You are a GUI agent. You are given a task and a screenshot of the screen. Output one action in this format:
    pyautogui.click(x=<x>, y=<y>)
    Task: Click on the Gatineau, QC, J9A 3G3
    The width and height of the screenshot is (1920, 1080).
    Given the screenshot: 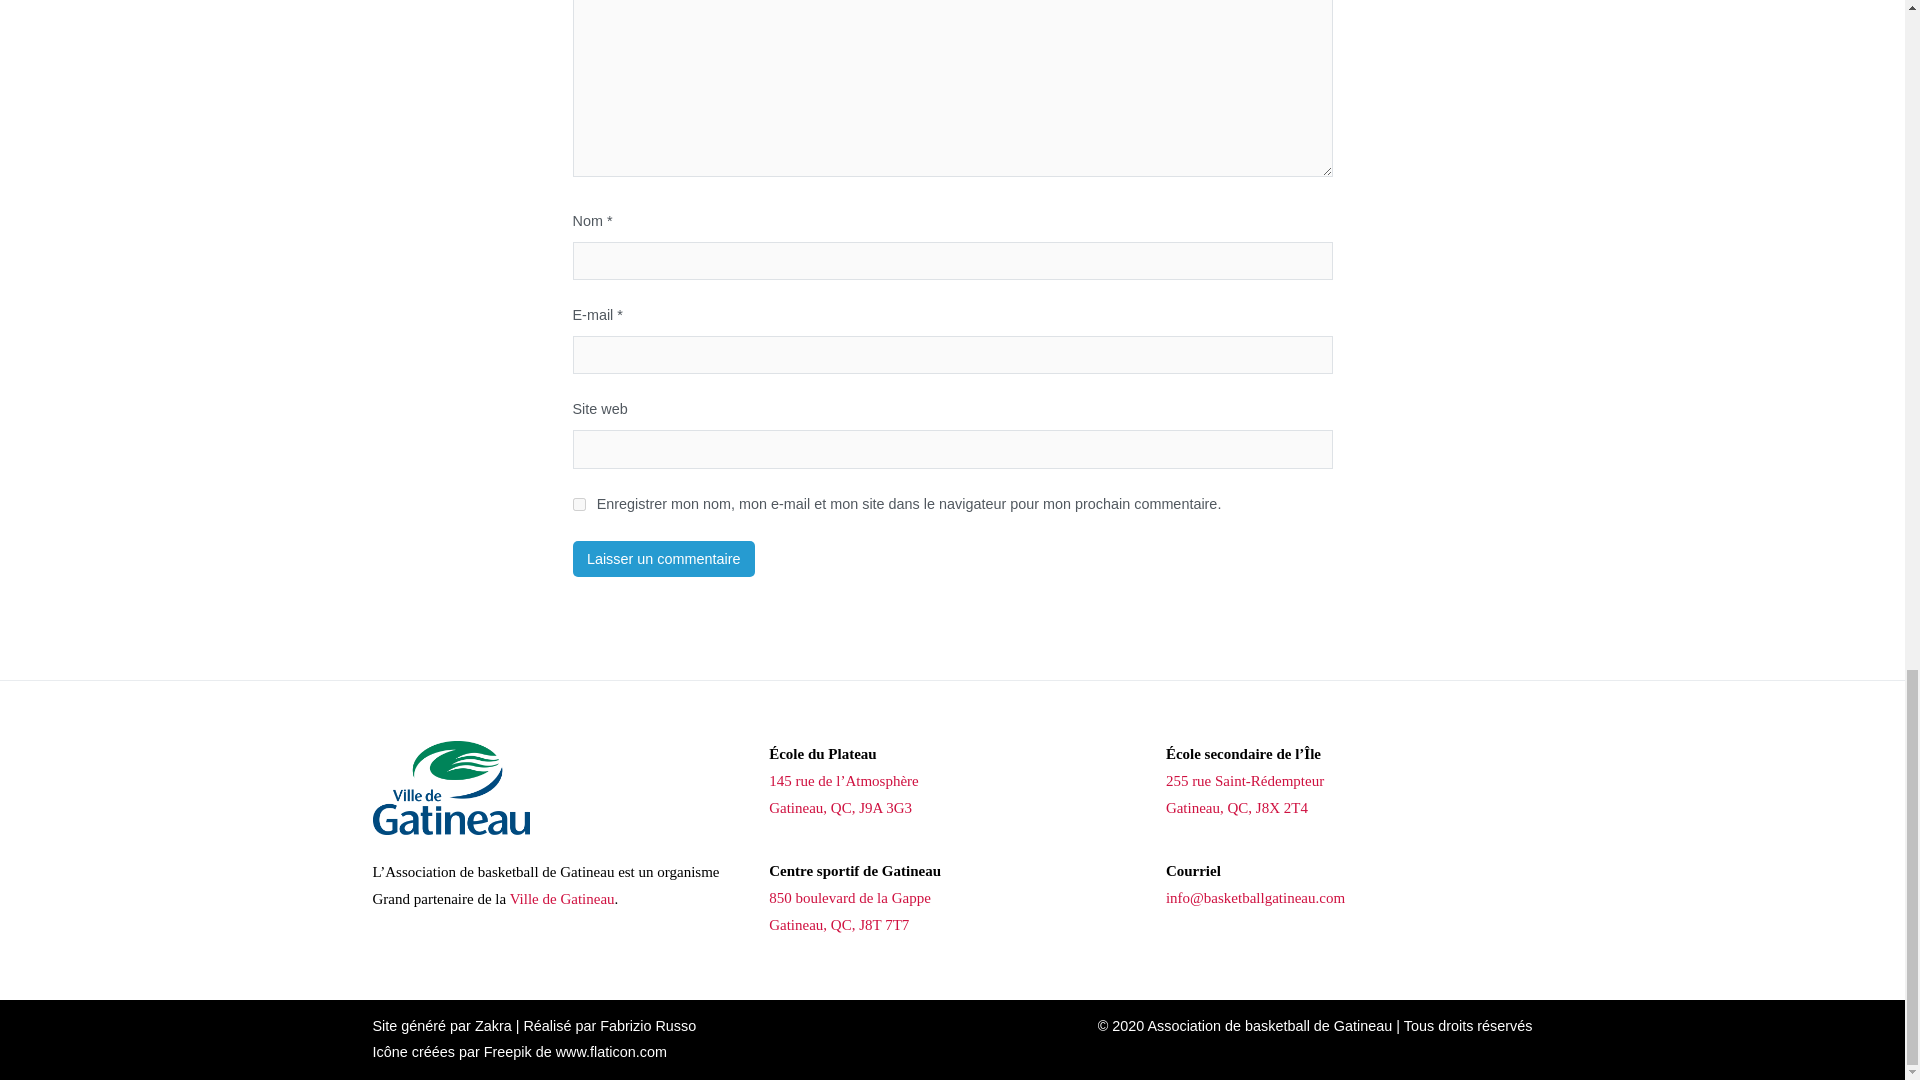 What is the action you would take?
    pyautogui.click(x=840, y=808)
    